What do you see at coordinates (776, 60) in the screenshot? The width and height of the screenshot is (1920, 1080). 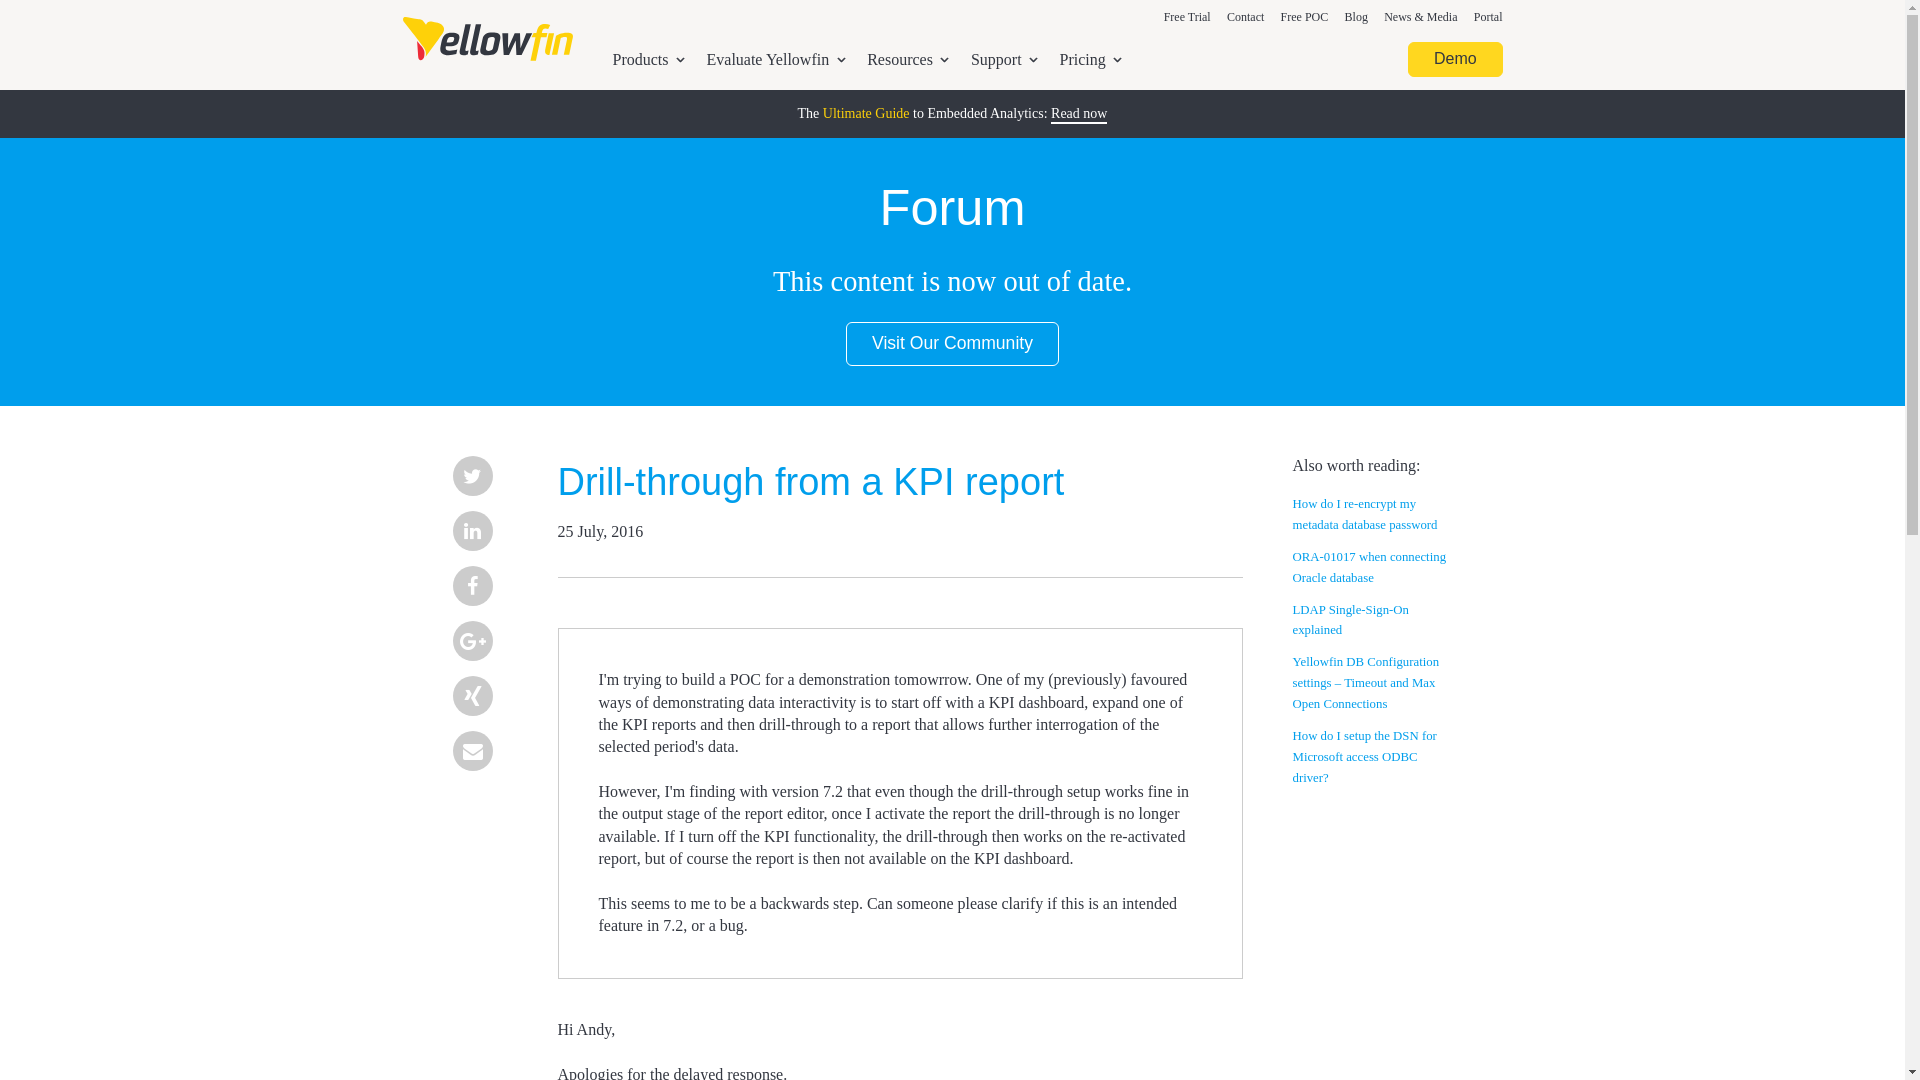 I see `Evaluate Yellowfin` at bounding box center [776, 60].